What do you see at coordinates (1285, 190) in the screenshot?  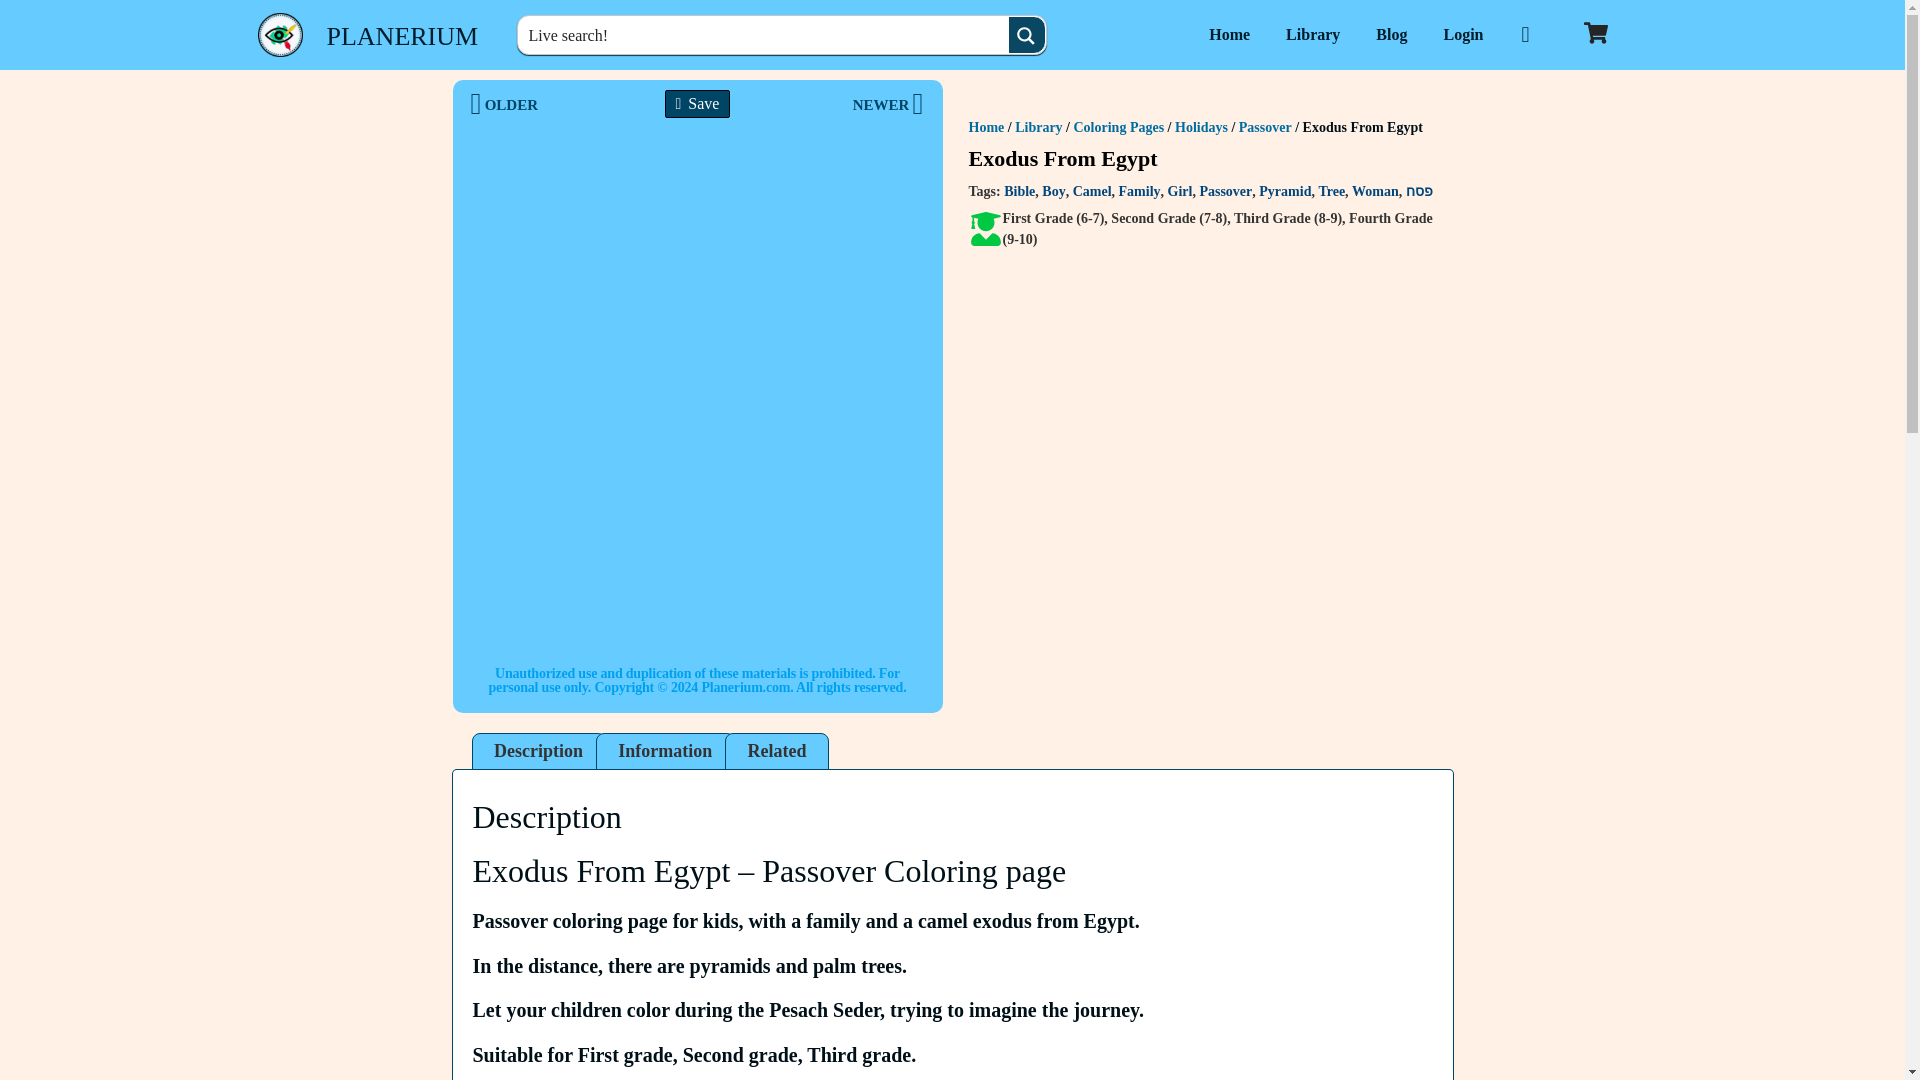 I see `Pyramid` at bounding box center [1285, 190].